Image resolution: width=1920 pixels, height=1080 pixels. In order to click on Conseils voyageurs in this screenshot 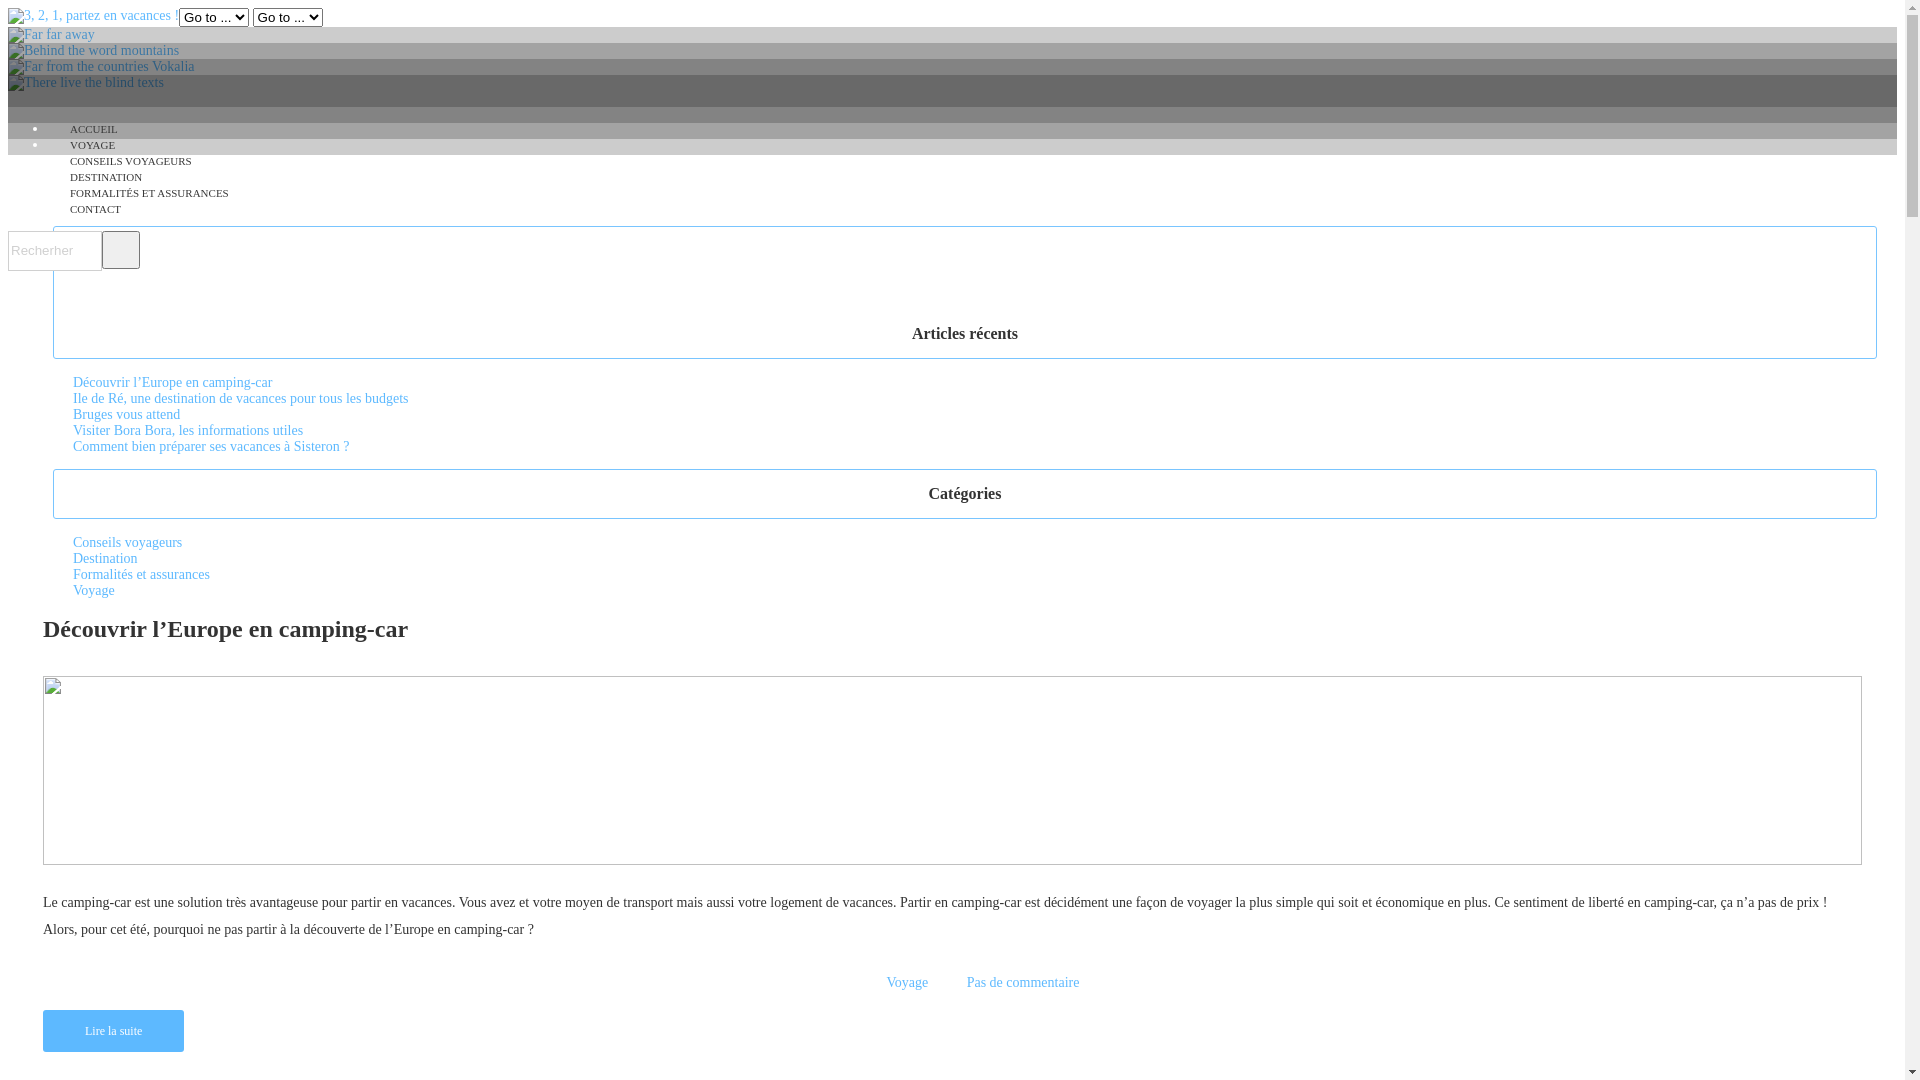, I will do `click(128, 542)`.